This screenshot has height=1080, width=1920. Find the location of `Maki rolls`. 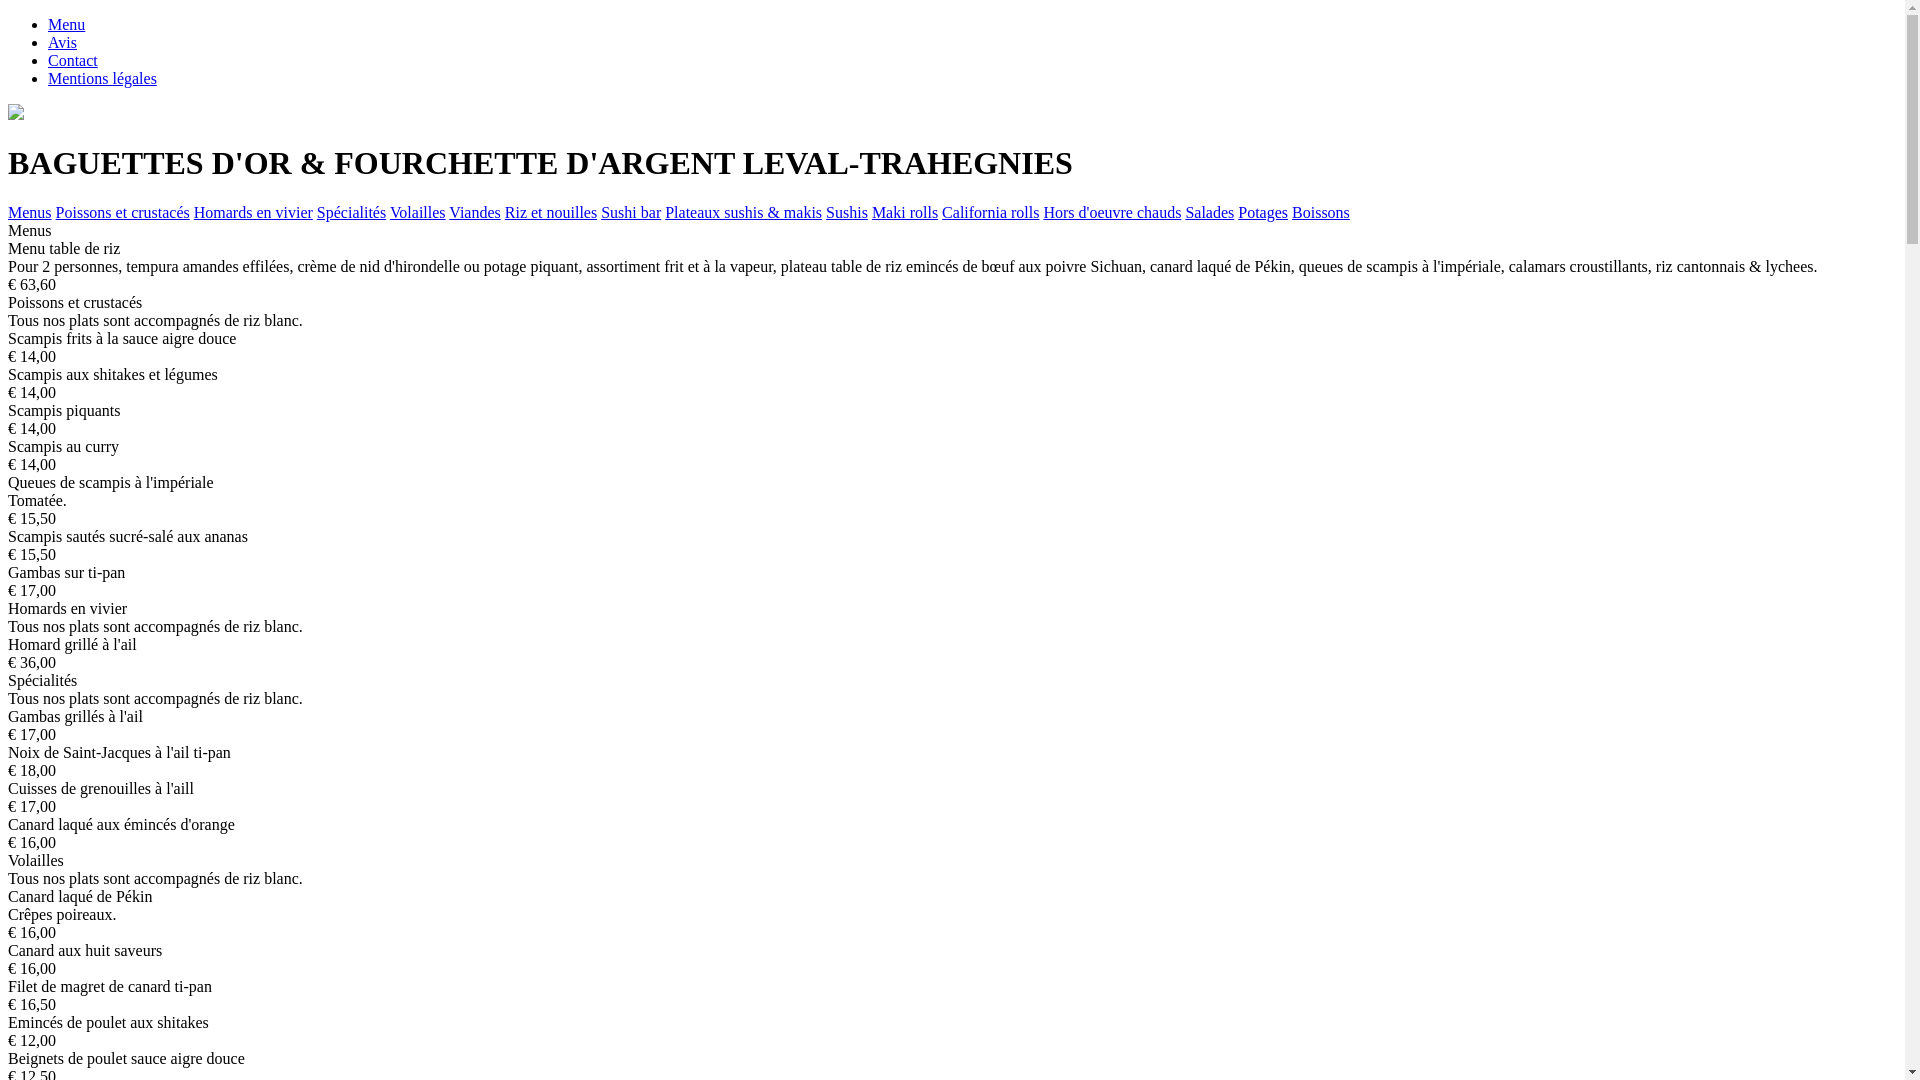

Maki rolls is located at coordinates (905, 212).